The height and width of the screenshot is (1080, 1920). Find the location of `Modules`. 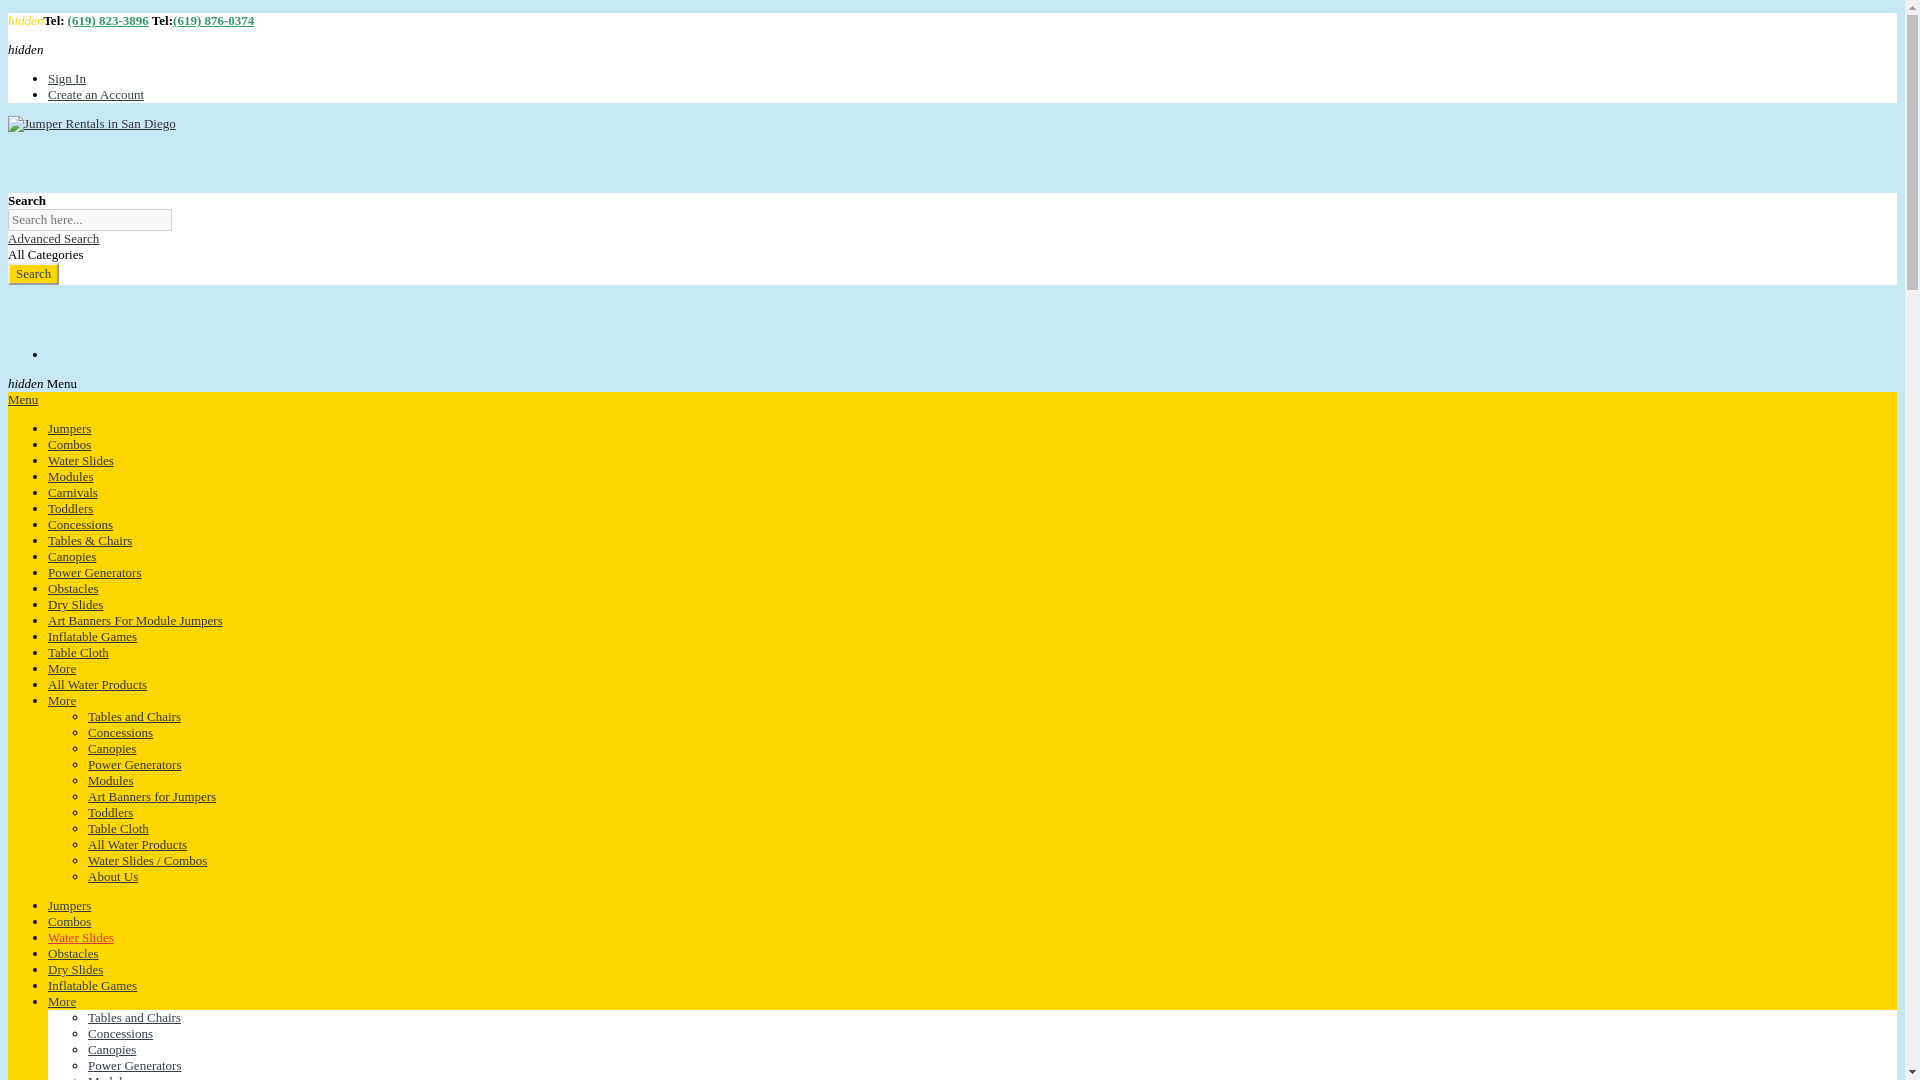

Modules is located at coordinates (71, 476).